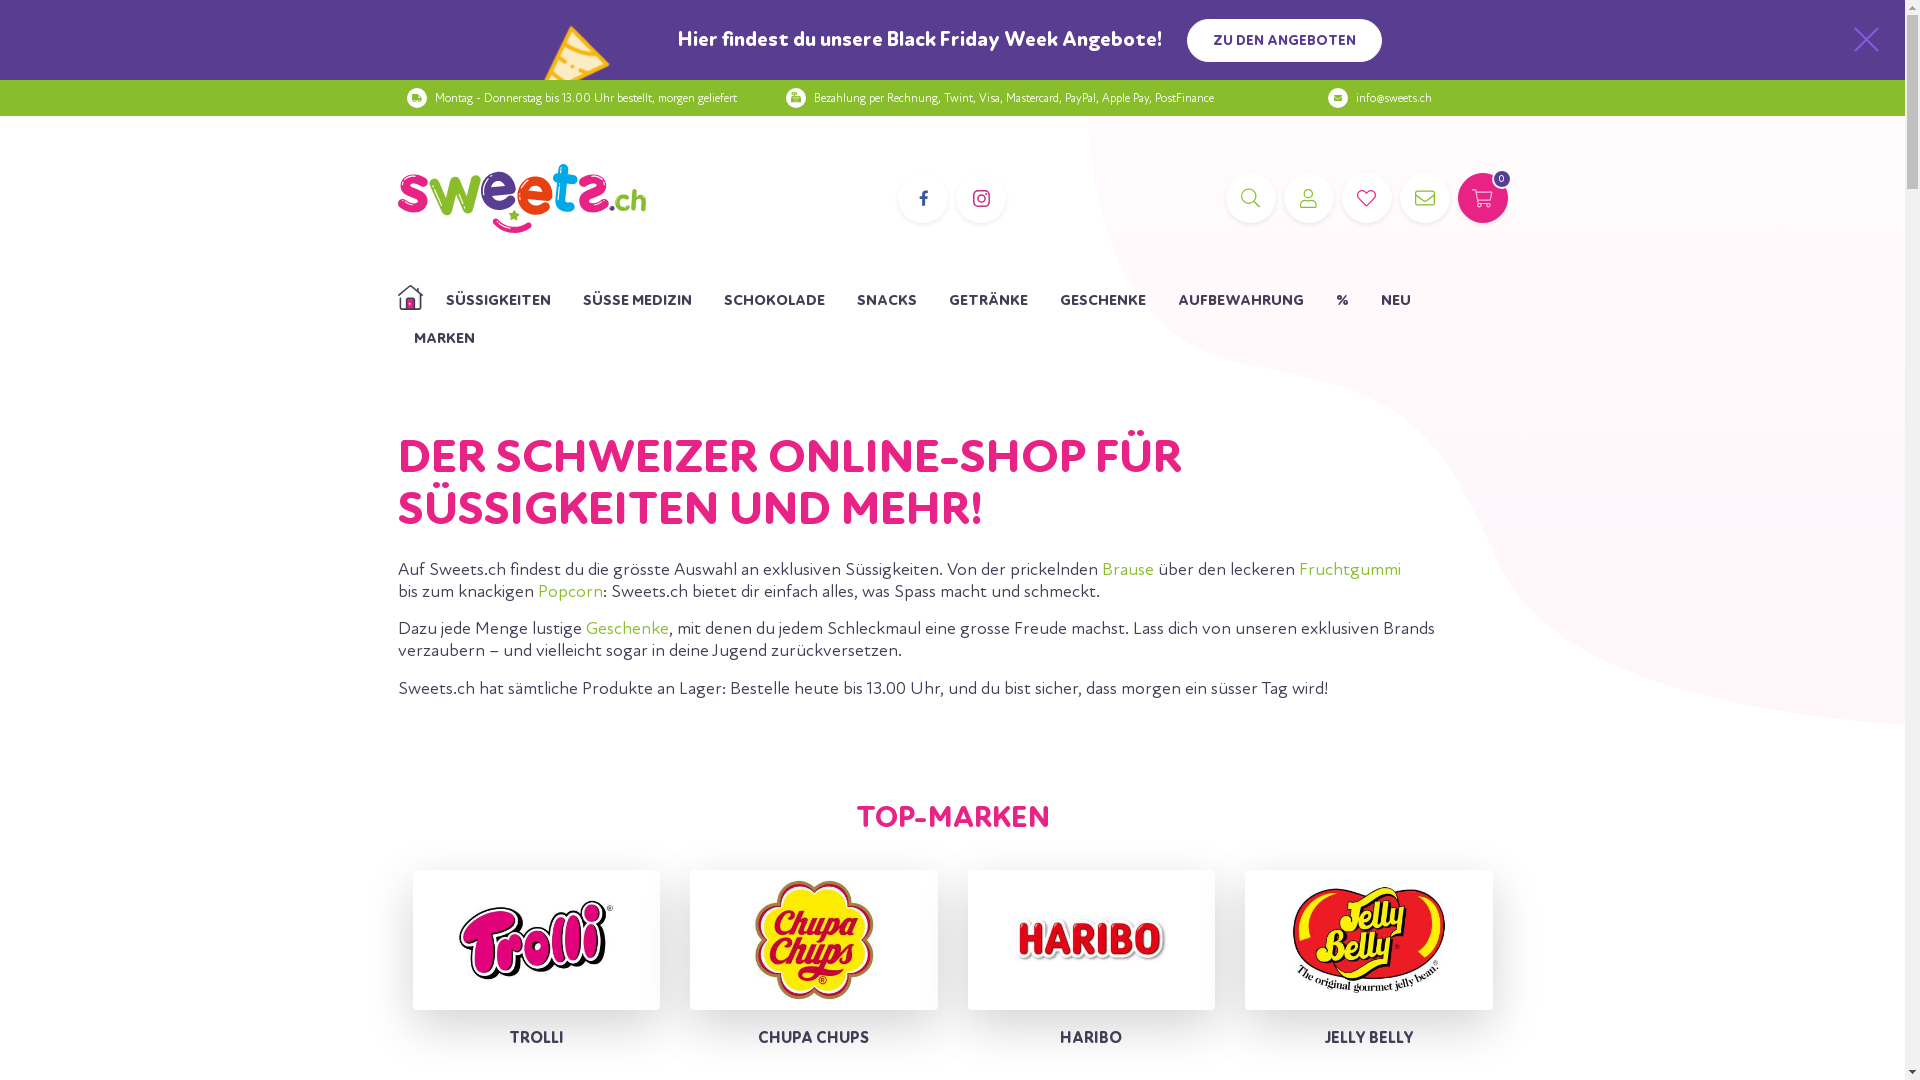 The height and width of the screenshot is (1080, 1920). Describe the element at coordinates (1342, 300) in the screenshot. I see `%` at that location.